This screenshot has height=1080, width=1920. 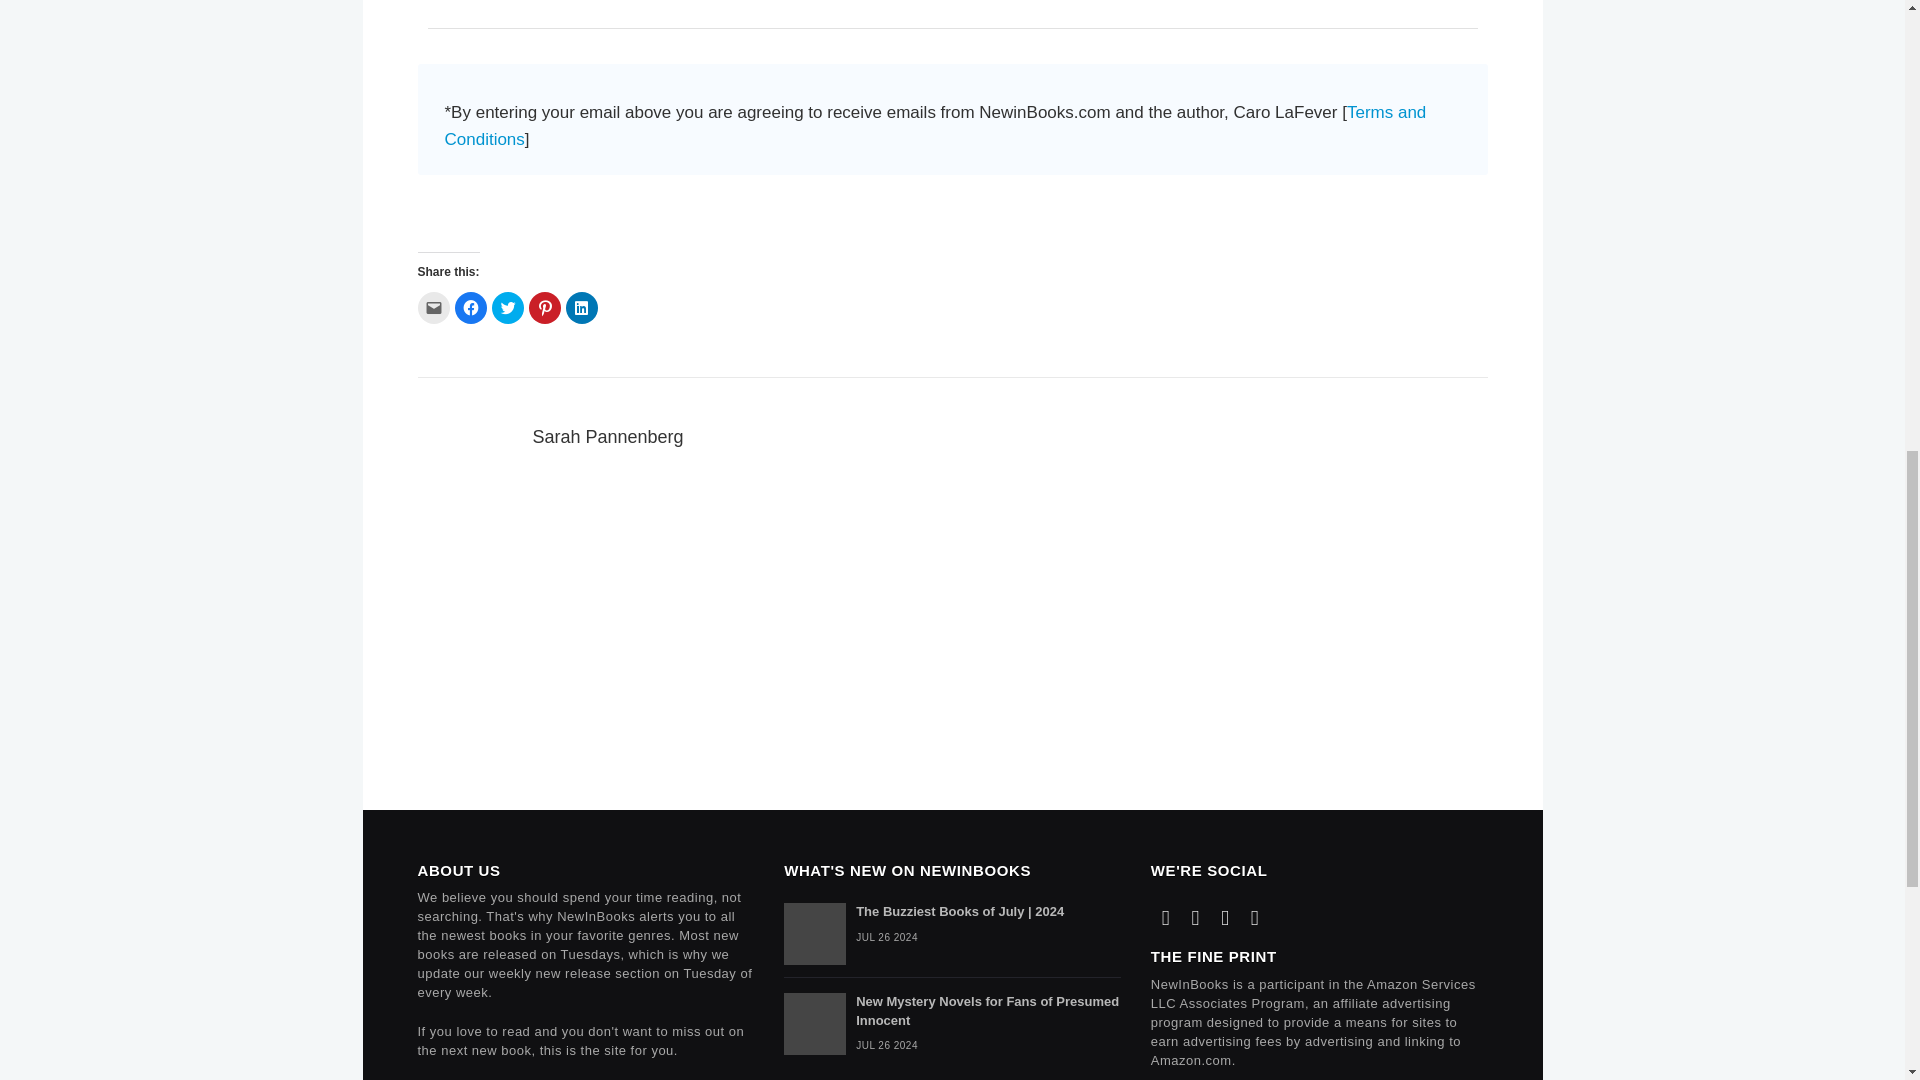 I want to click on Click to share on Pinterest, so click(x=544, y=308).